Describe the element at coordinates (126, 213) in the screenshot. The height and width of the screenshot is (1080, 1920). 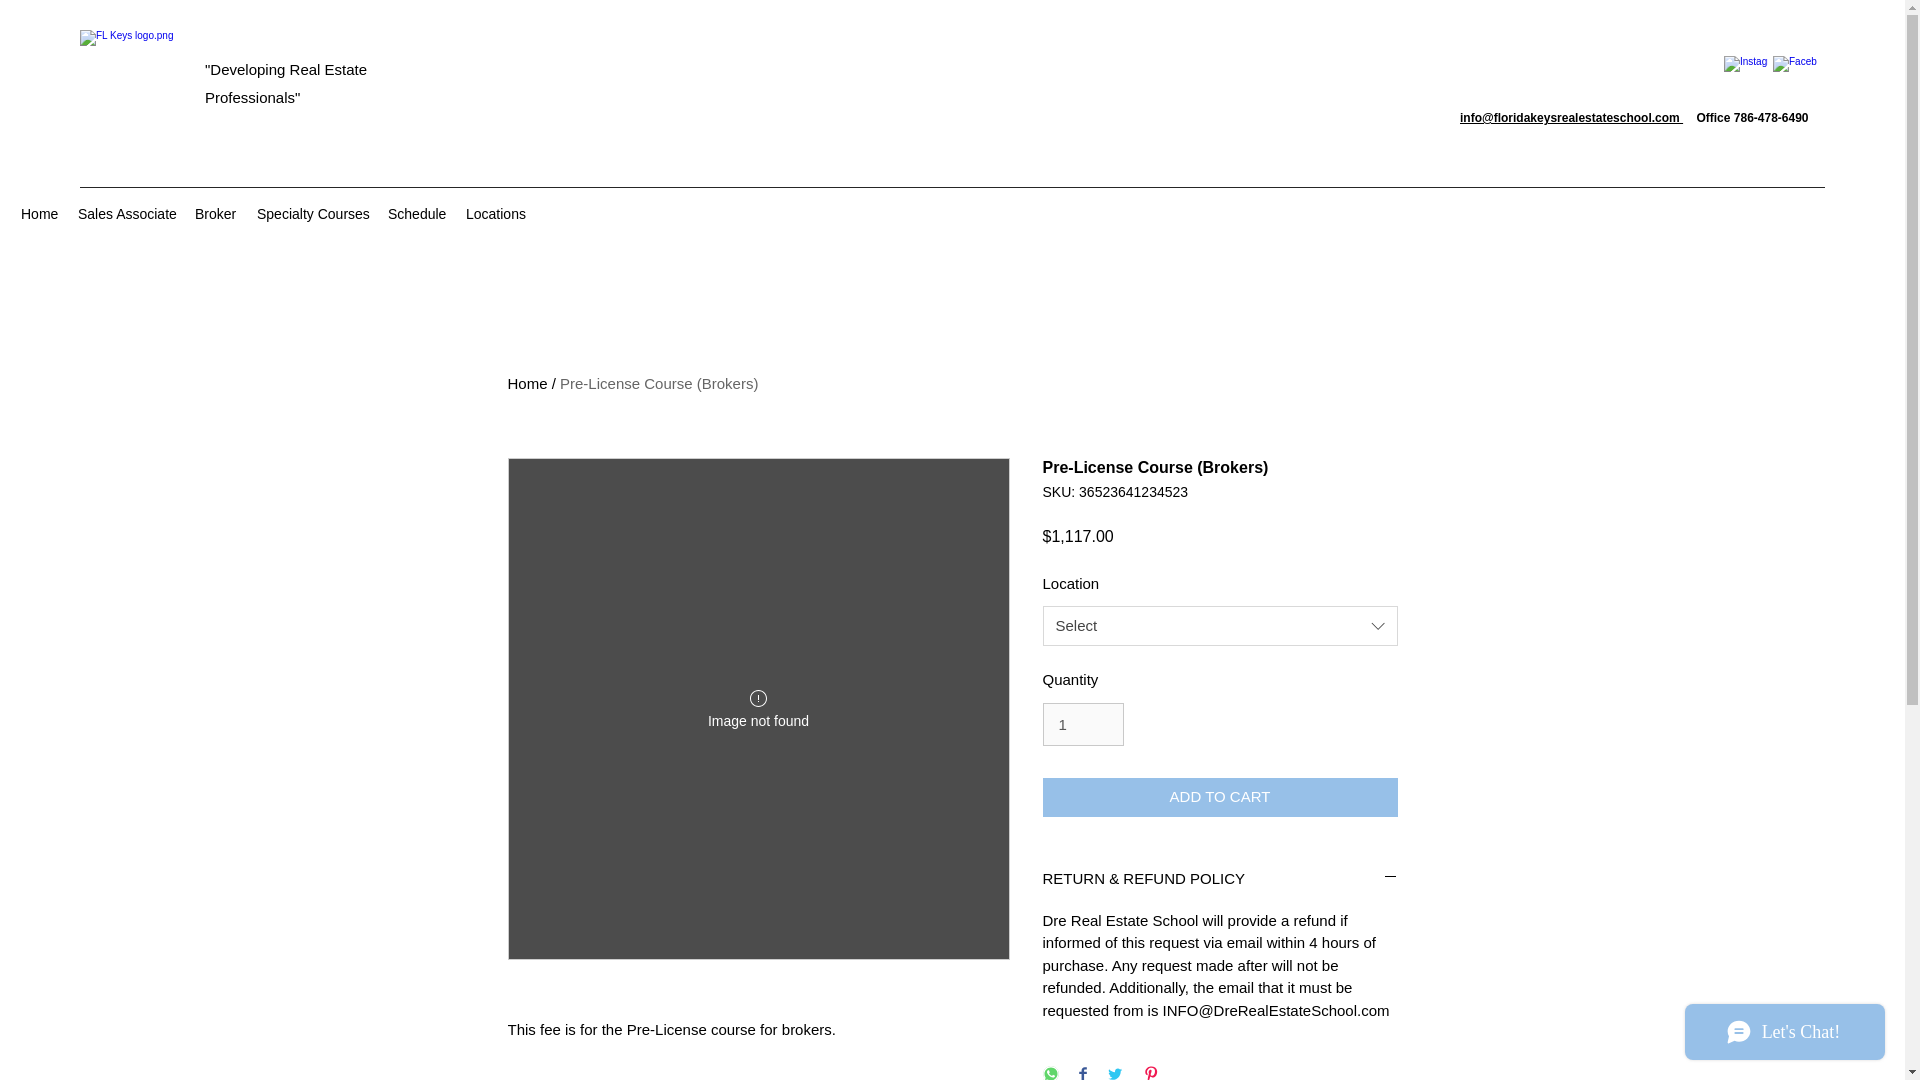
I see `Sales Associate` at that location.